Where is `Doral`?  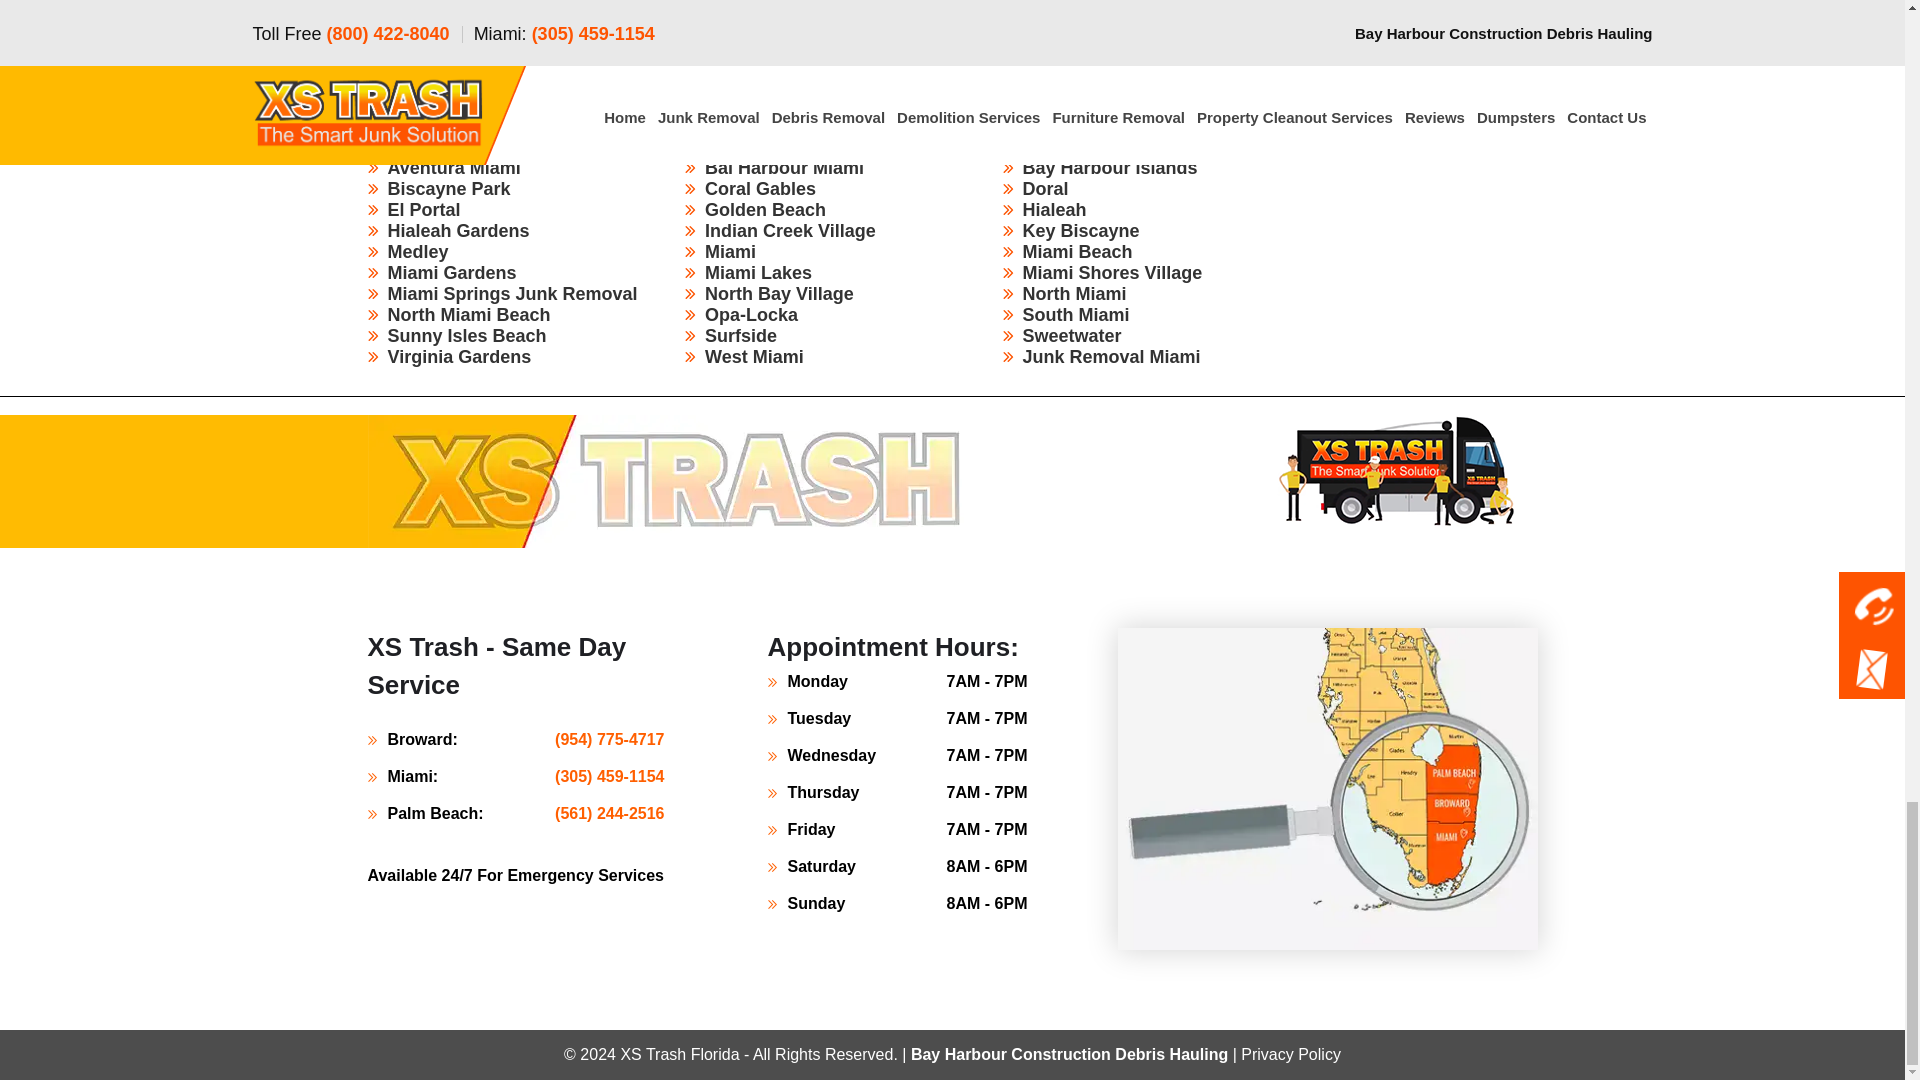
Doral is located at coordinates (1044, 188).